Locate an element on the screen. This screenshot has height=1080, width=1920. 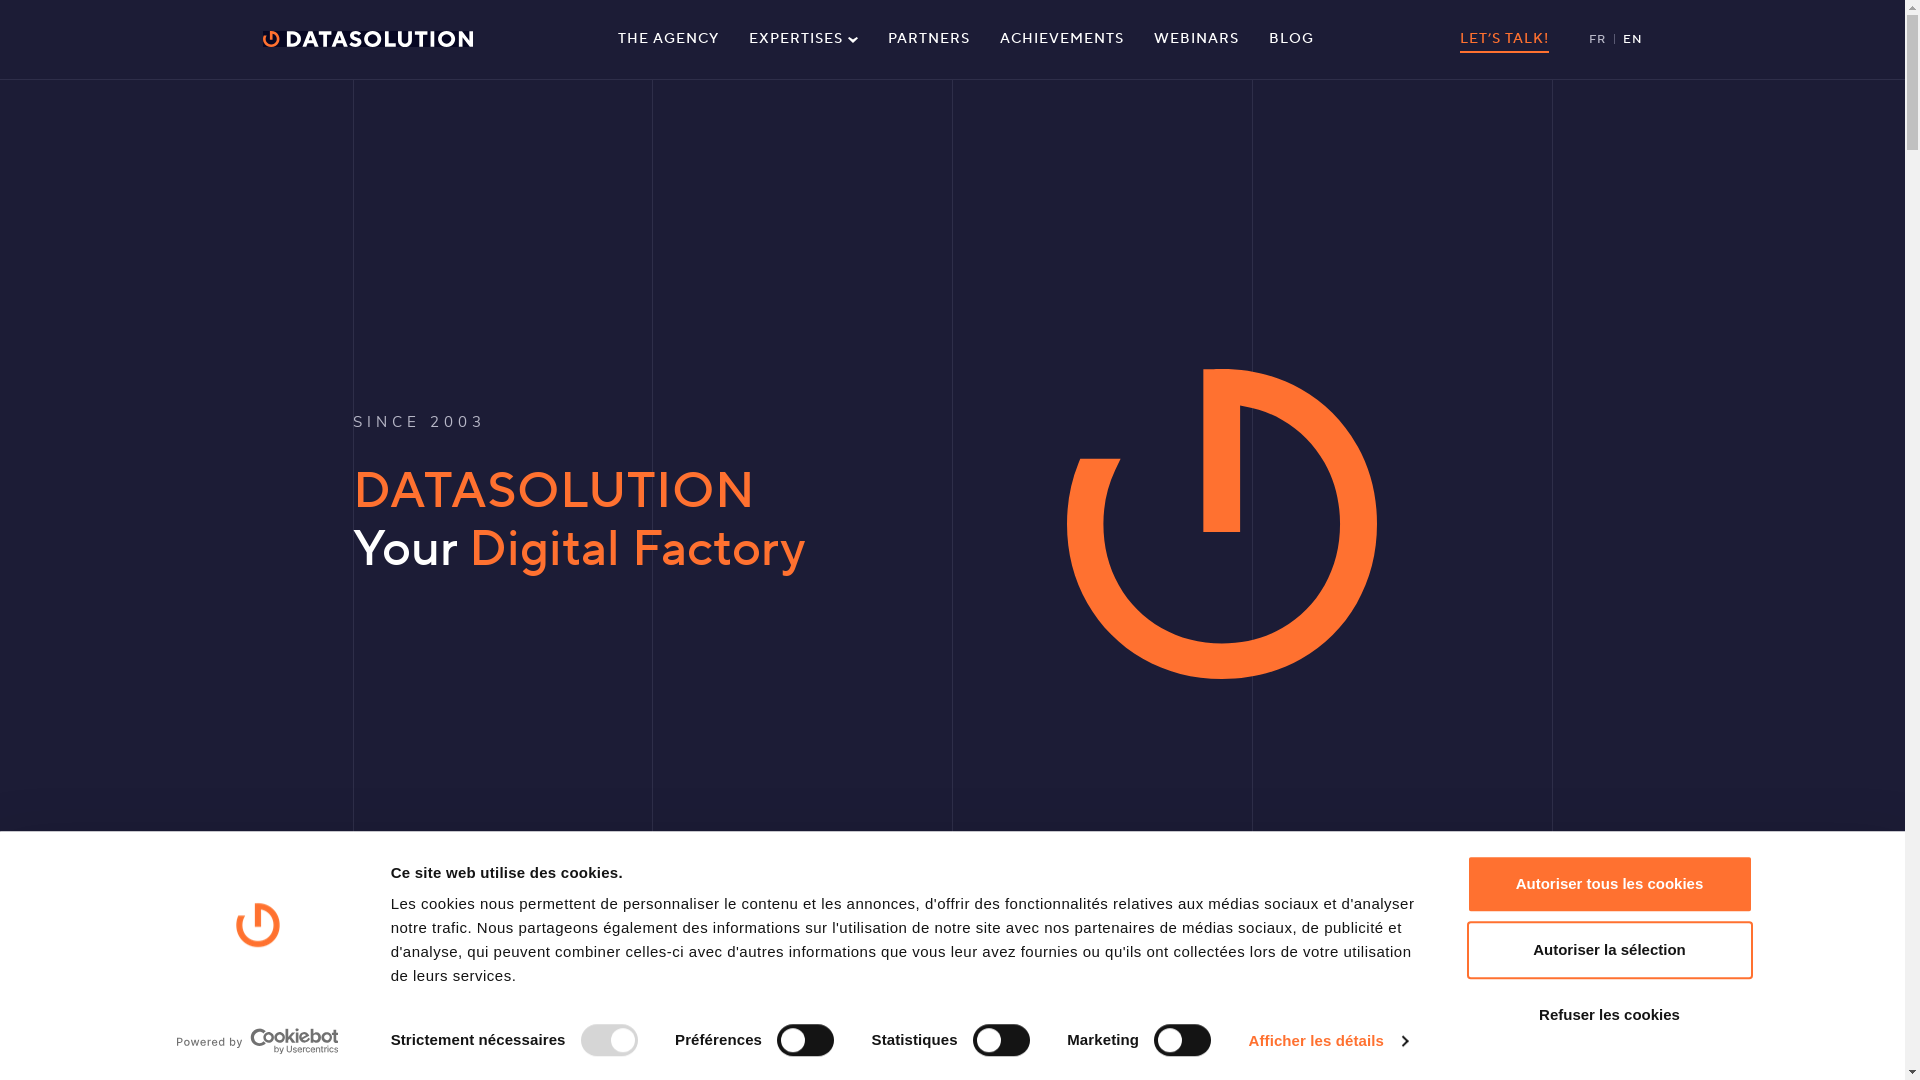
EXPERTISES is located at coordinates (804, 40).